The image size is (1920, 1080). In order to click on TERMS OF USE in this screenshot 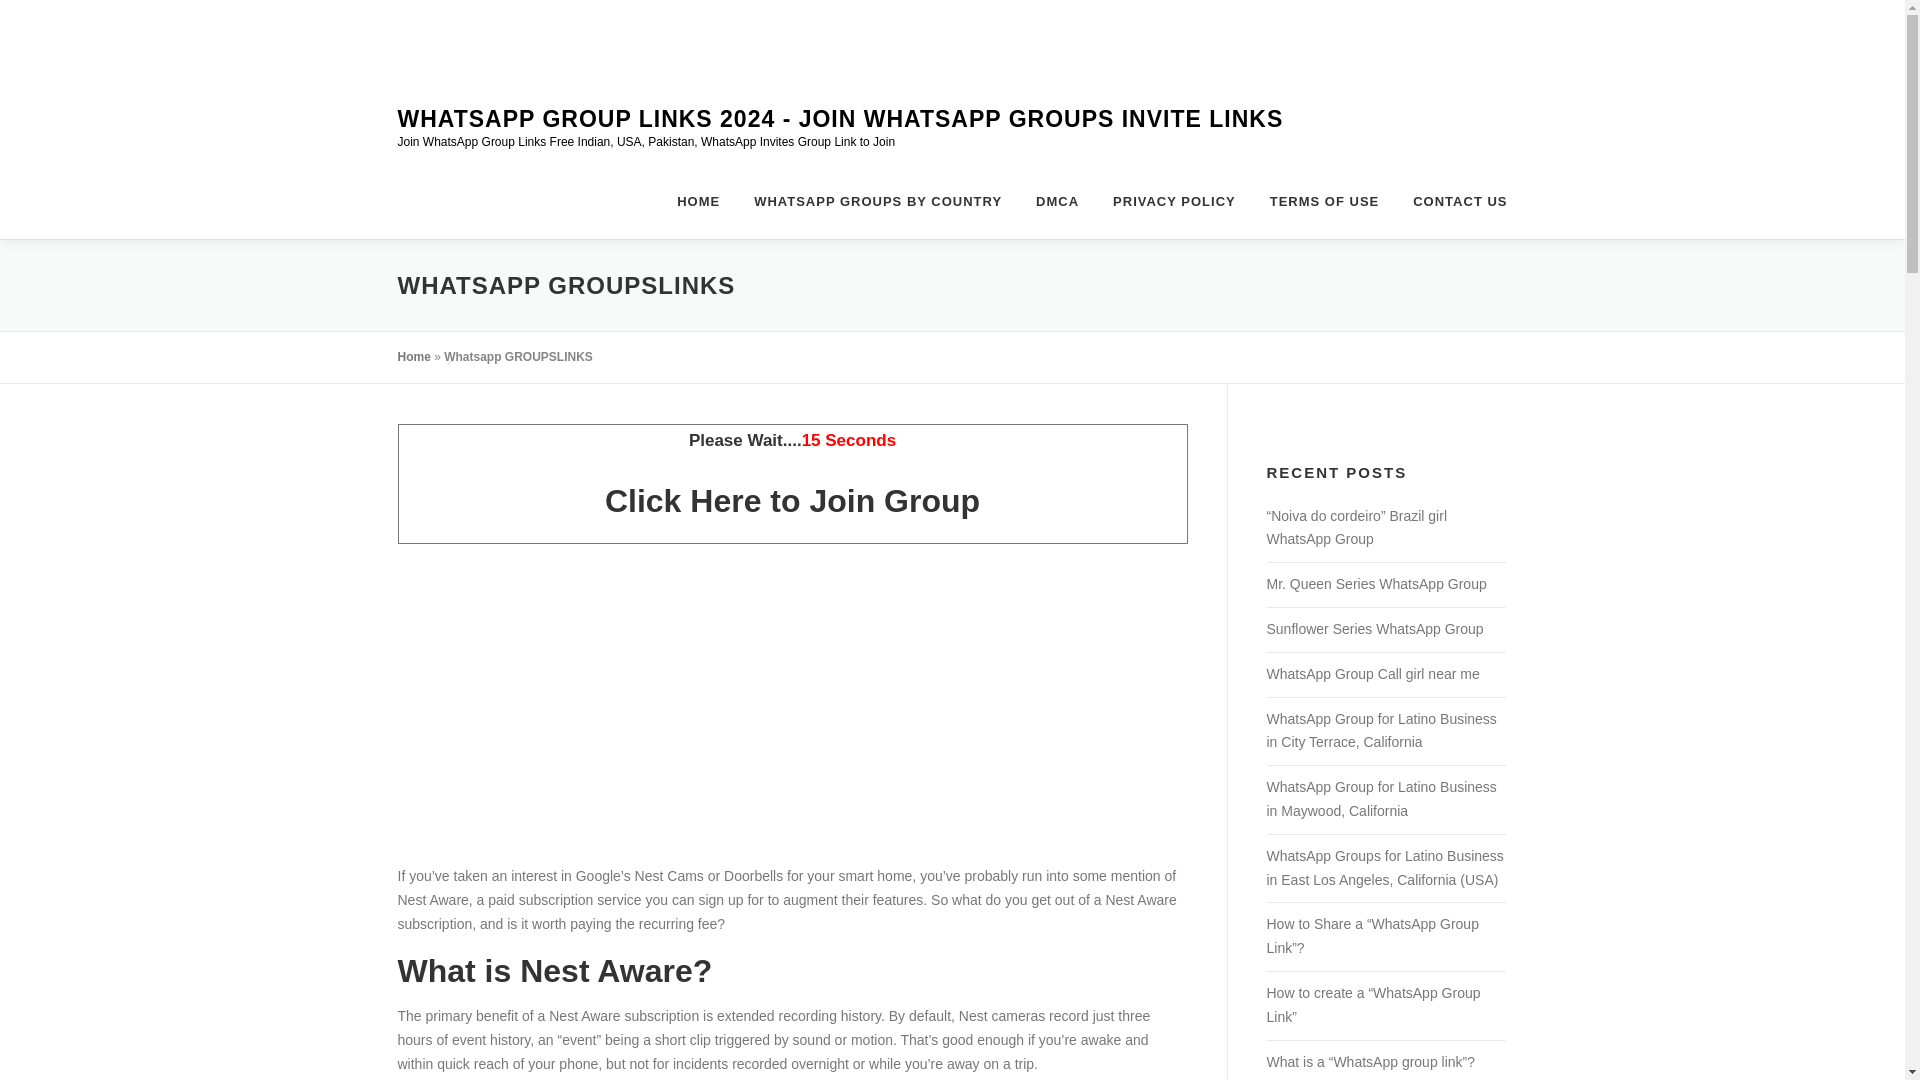, I will do `click(1325, 201)`.